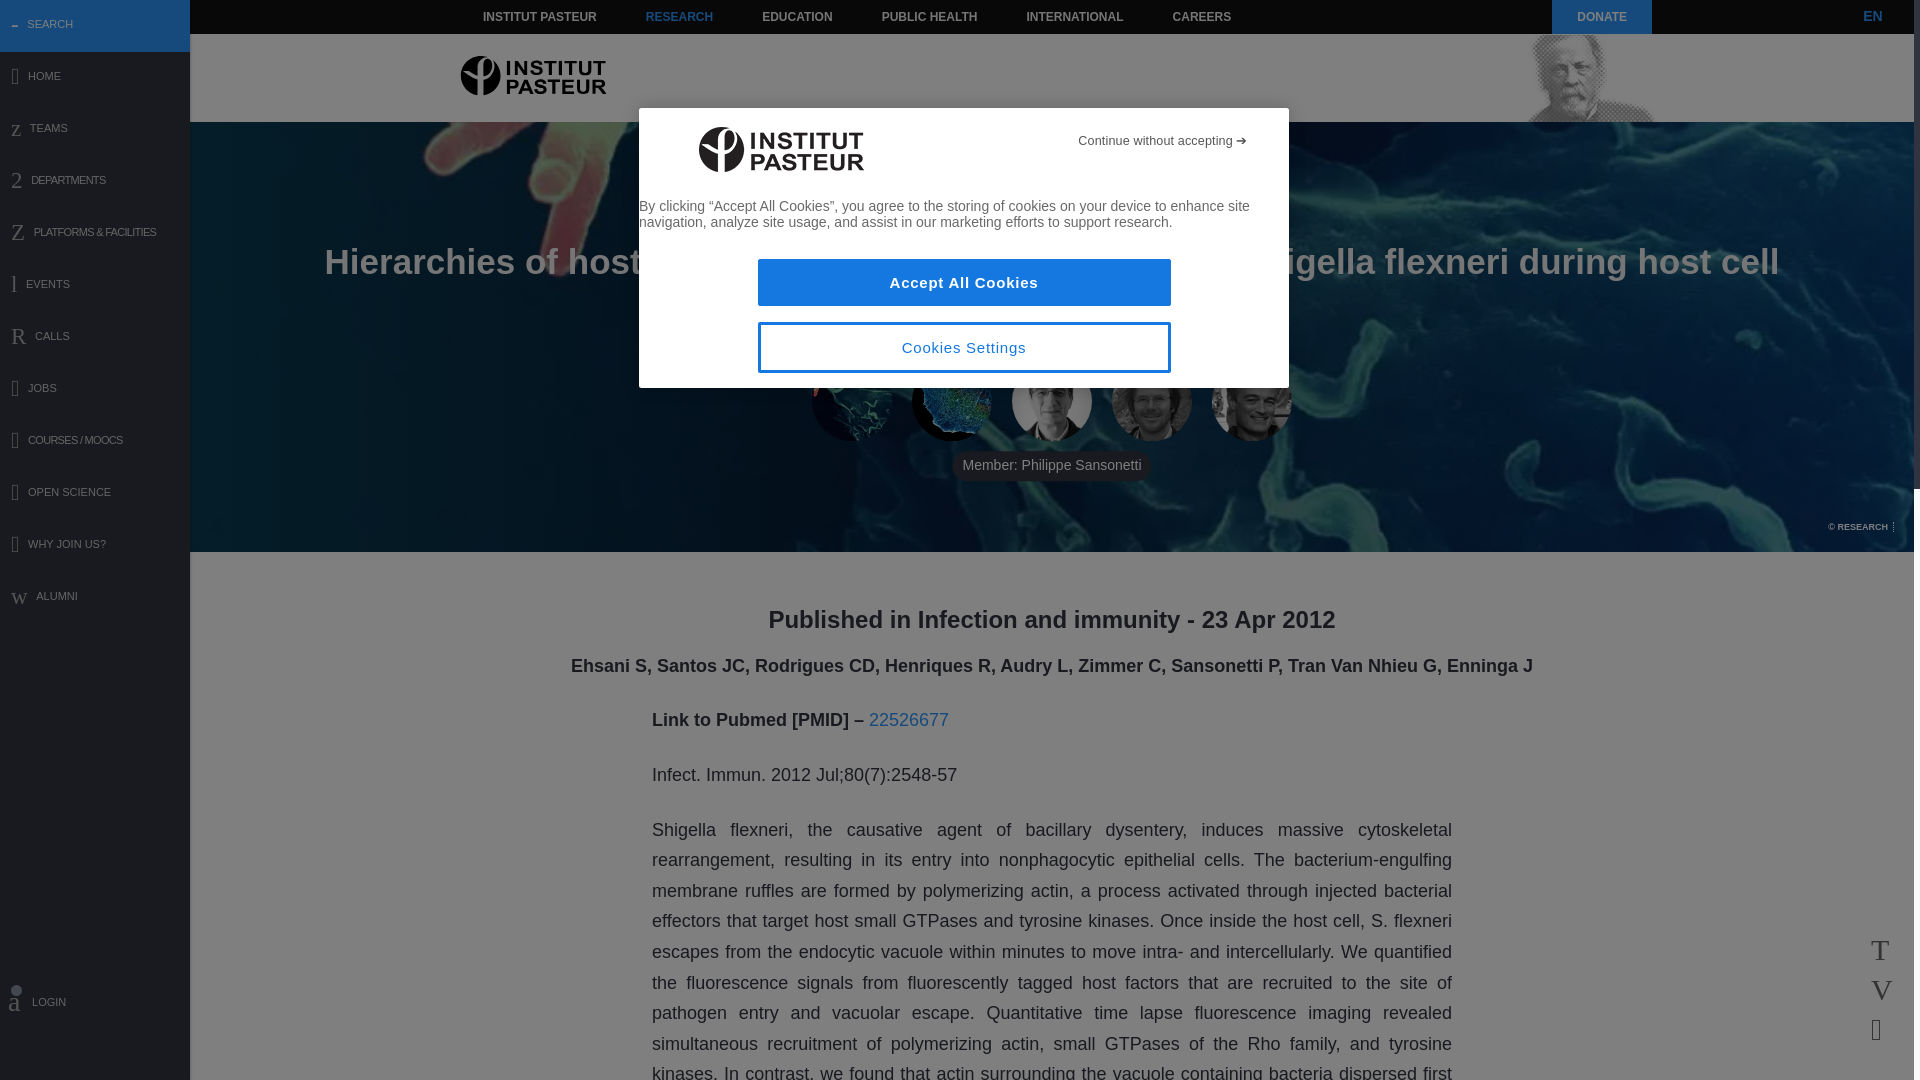 Image resolution: width=1920 pixels, height=1080 pixels. What do you see at coordinates (1872, 16) in the screenshot?
I see `EN` at bounding box center [1872, 16].